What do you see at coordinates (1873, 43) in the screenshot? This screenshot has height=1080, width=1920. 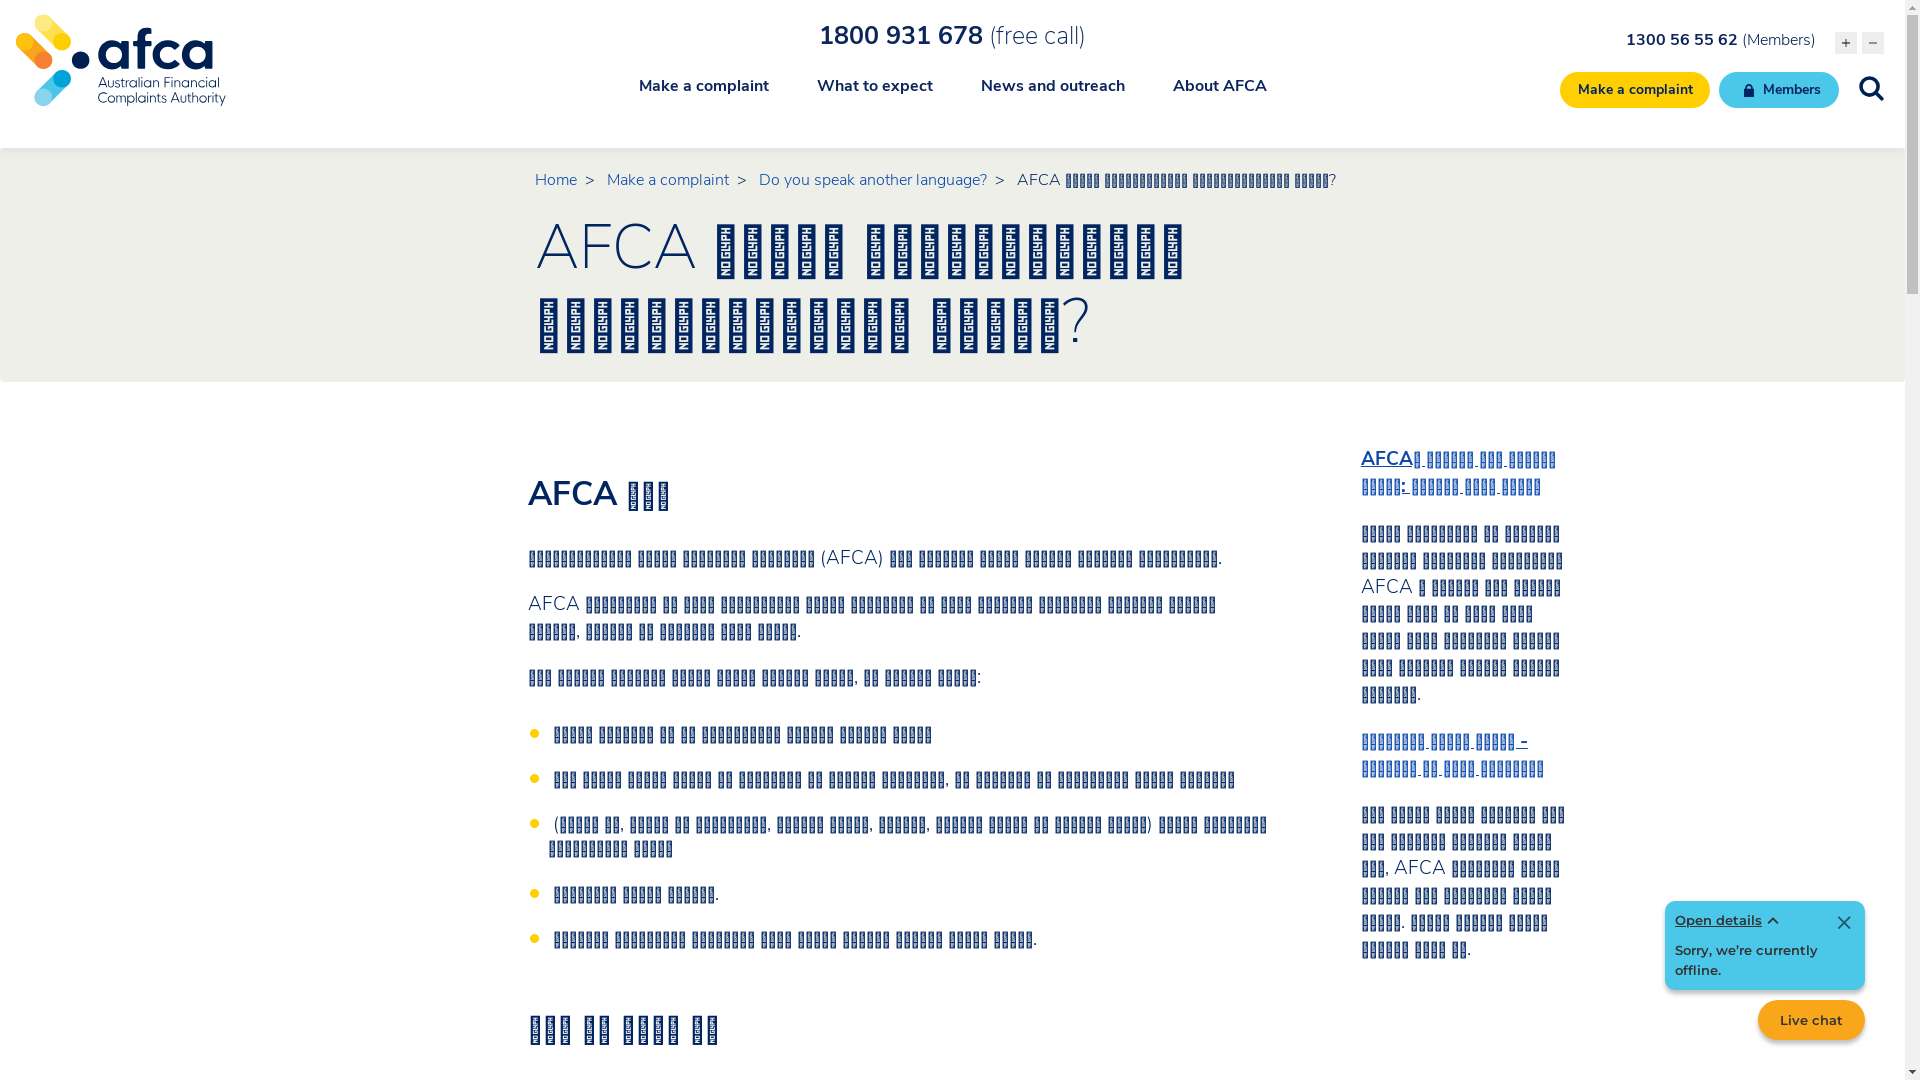 I see `A` at bounding box center [1873, 43].